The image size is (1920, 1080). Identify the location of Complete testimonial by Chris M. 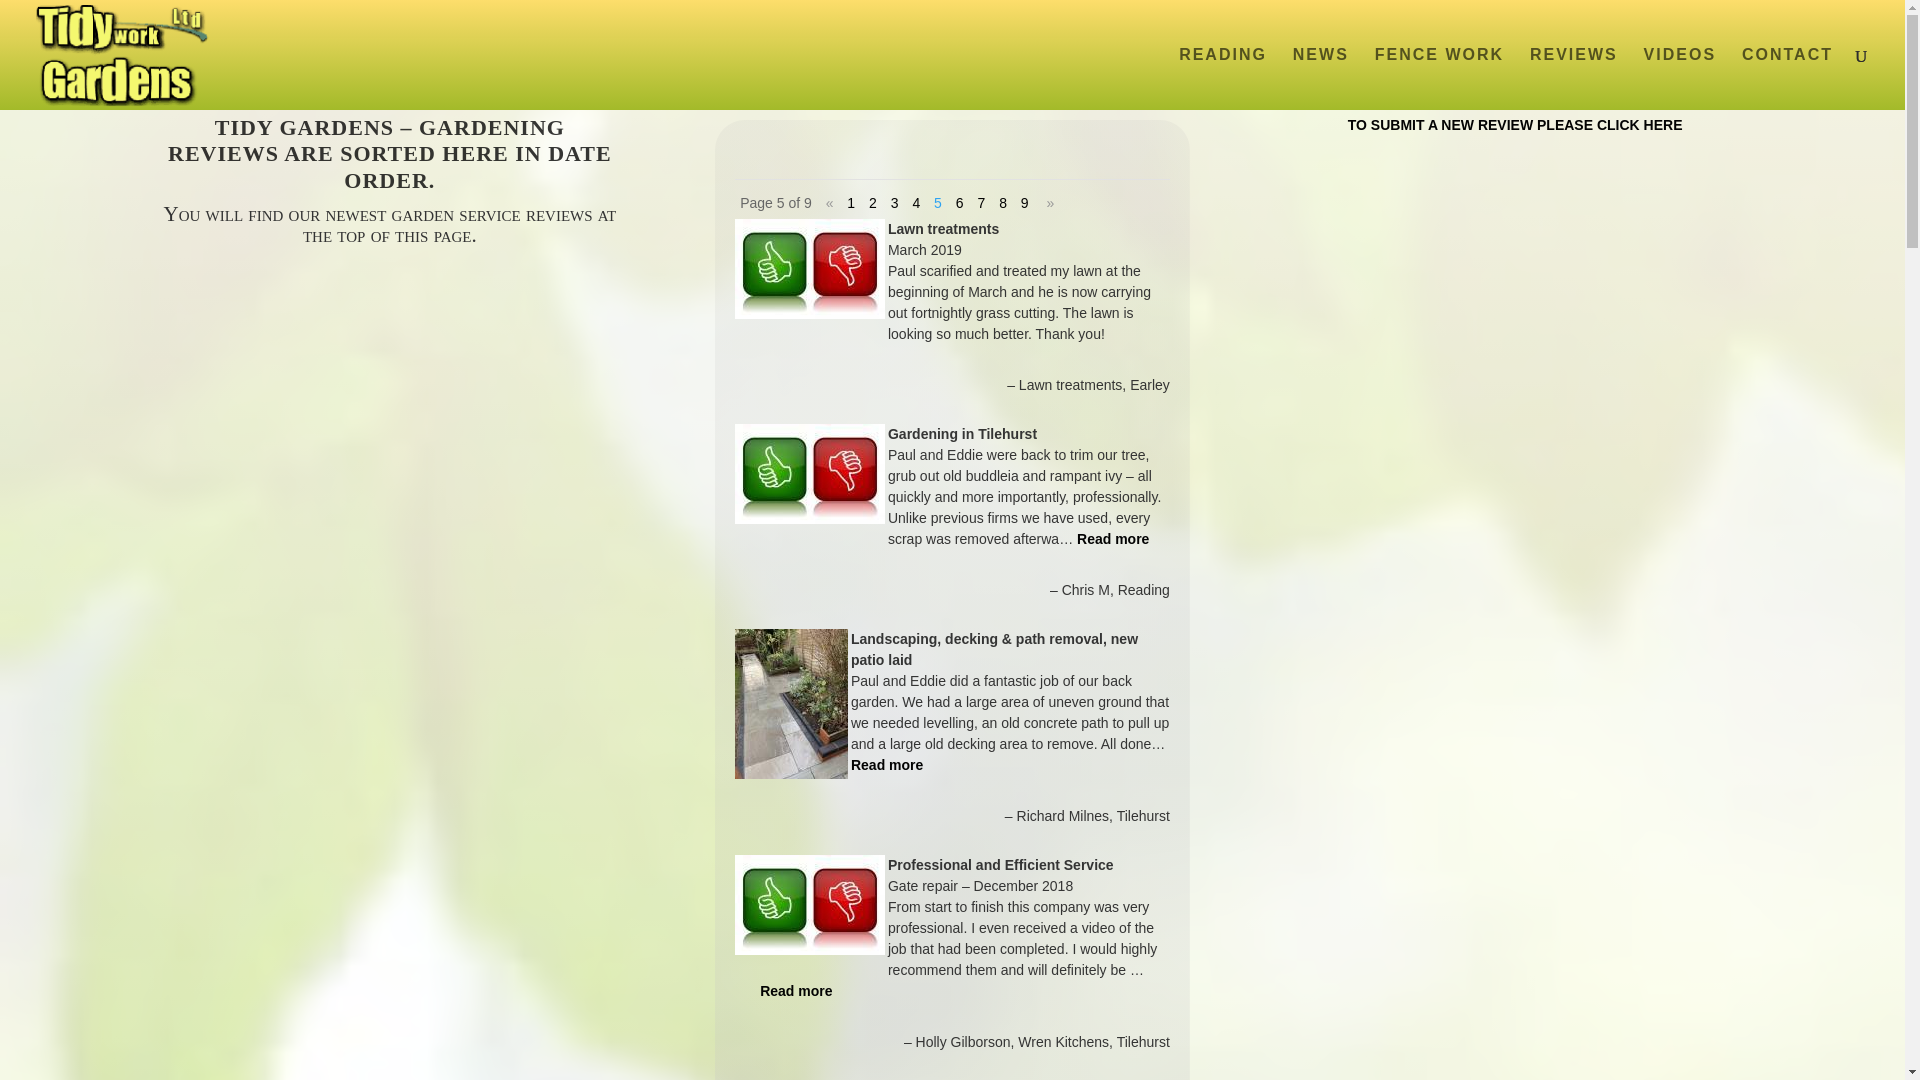
(1112, 538).